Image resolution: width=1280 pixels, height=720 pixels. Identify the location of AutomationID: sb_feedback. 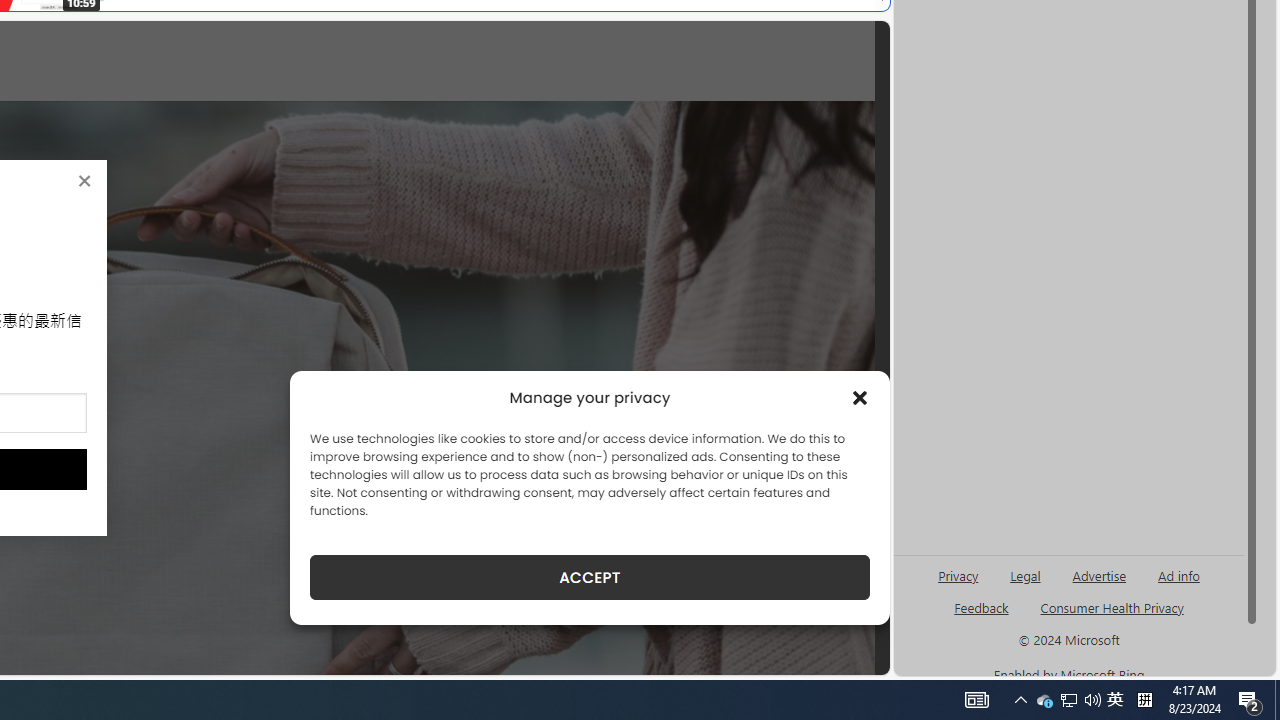
(980, 607).